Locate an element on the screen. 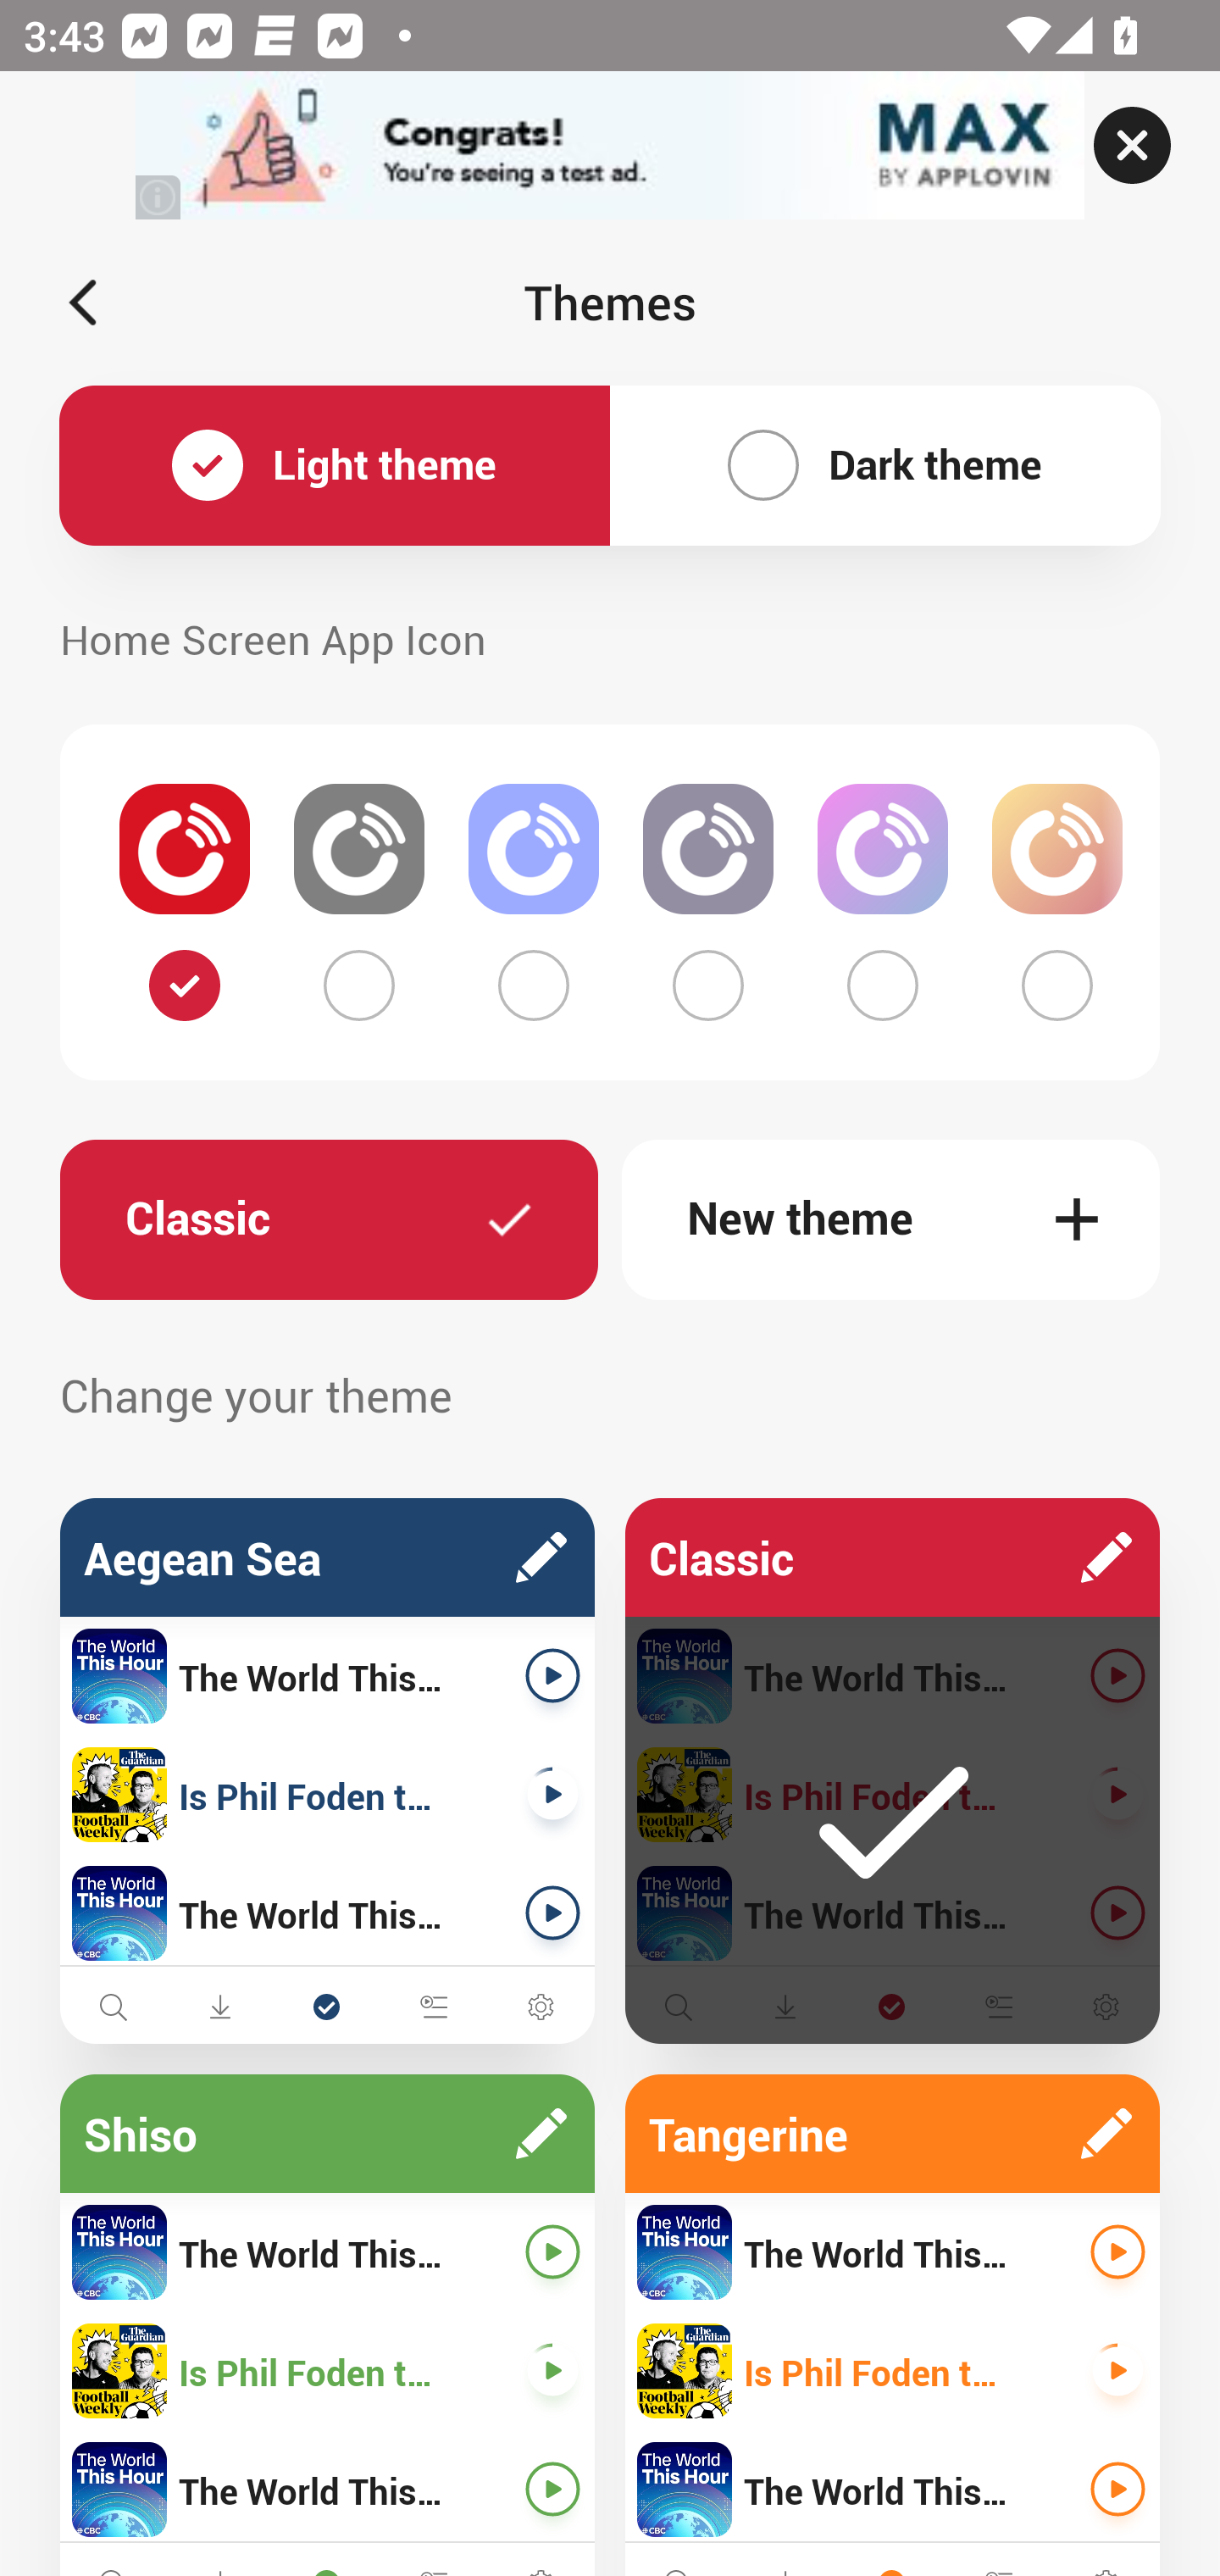 The width and height of the screenshot is (1220, 2576). Settings is located at coordinates (541, 2007).